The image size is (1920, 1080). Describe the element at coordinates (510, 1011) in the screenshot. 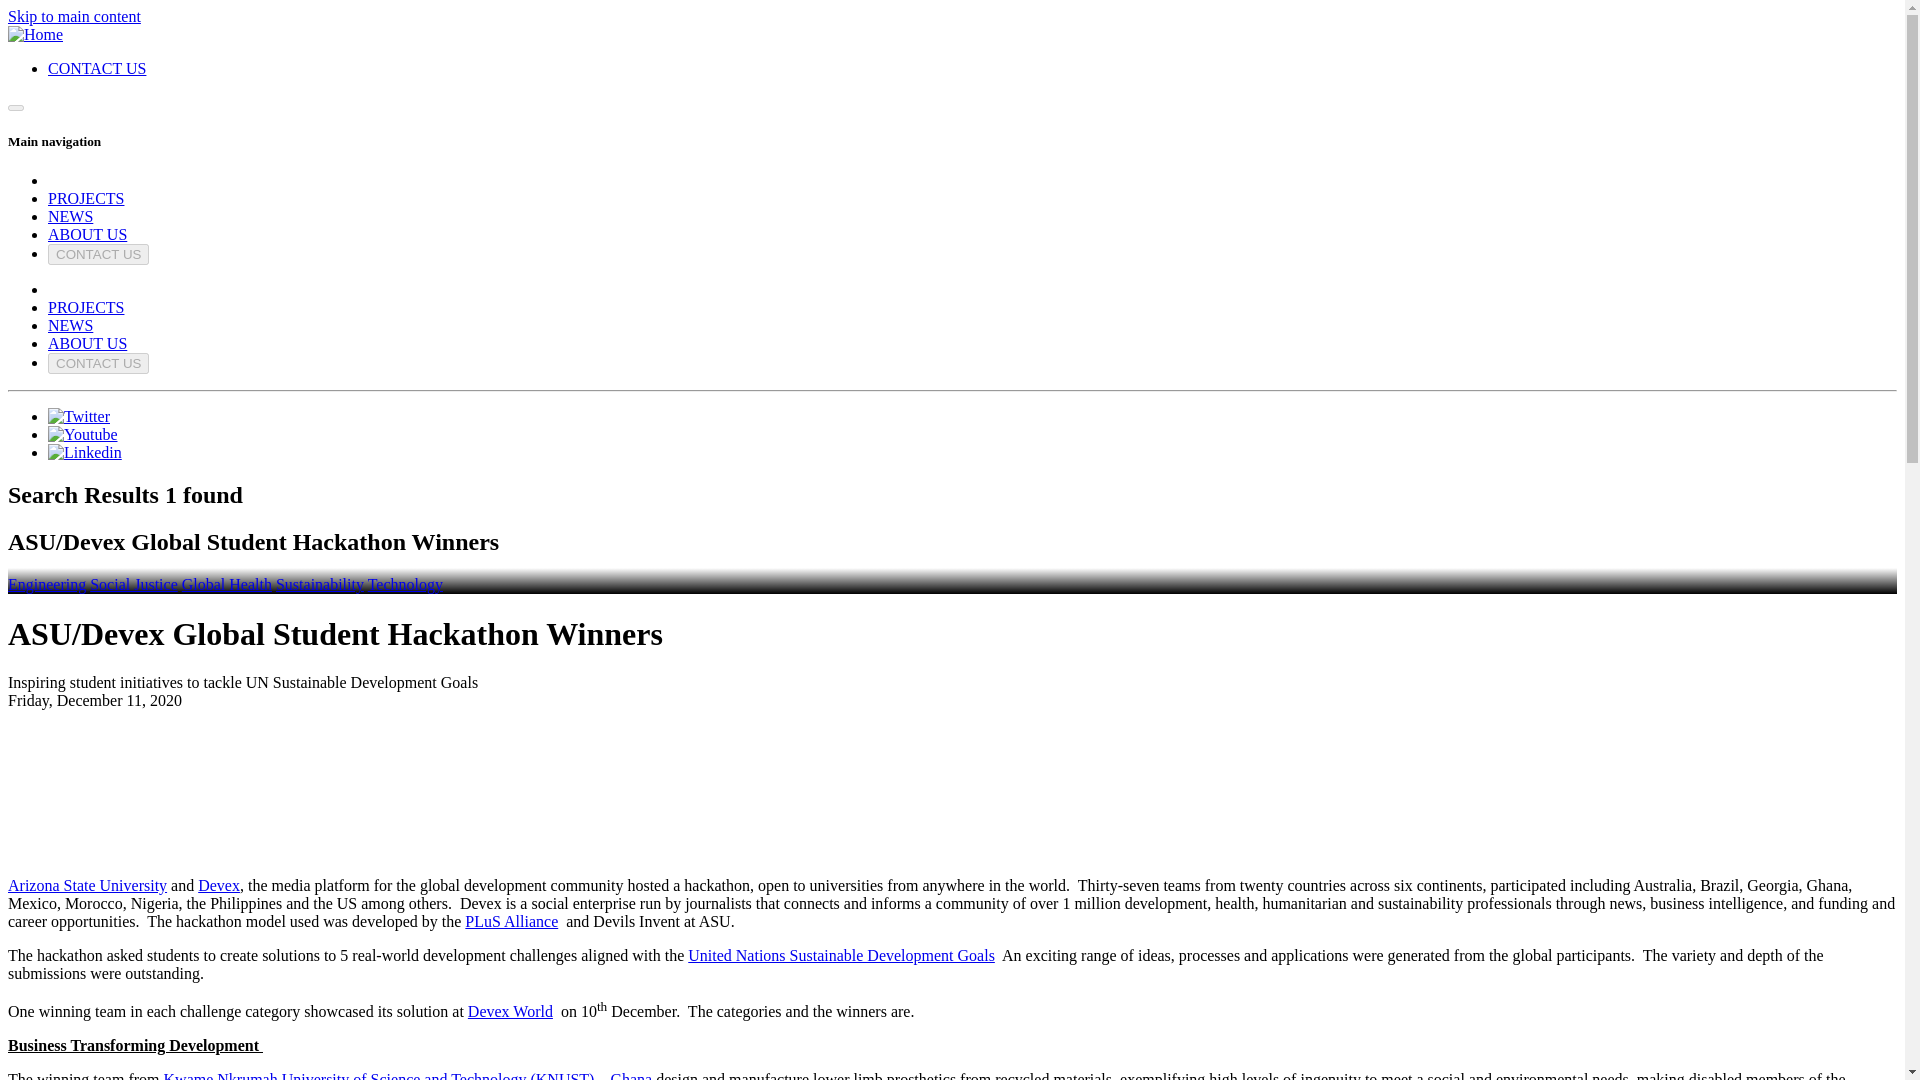

I see `Devex World` at that location.